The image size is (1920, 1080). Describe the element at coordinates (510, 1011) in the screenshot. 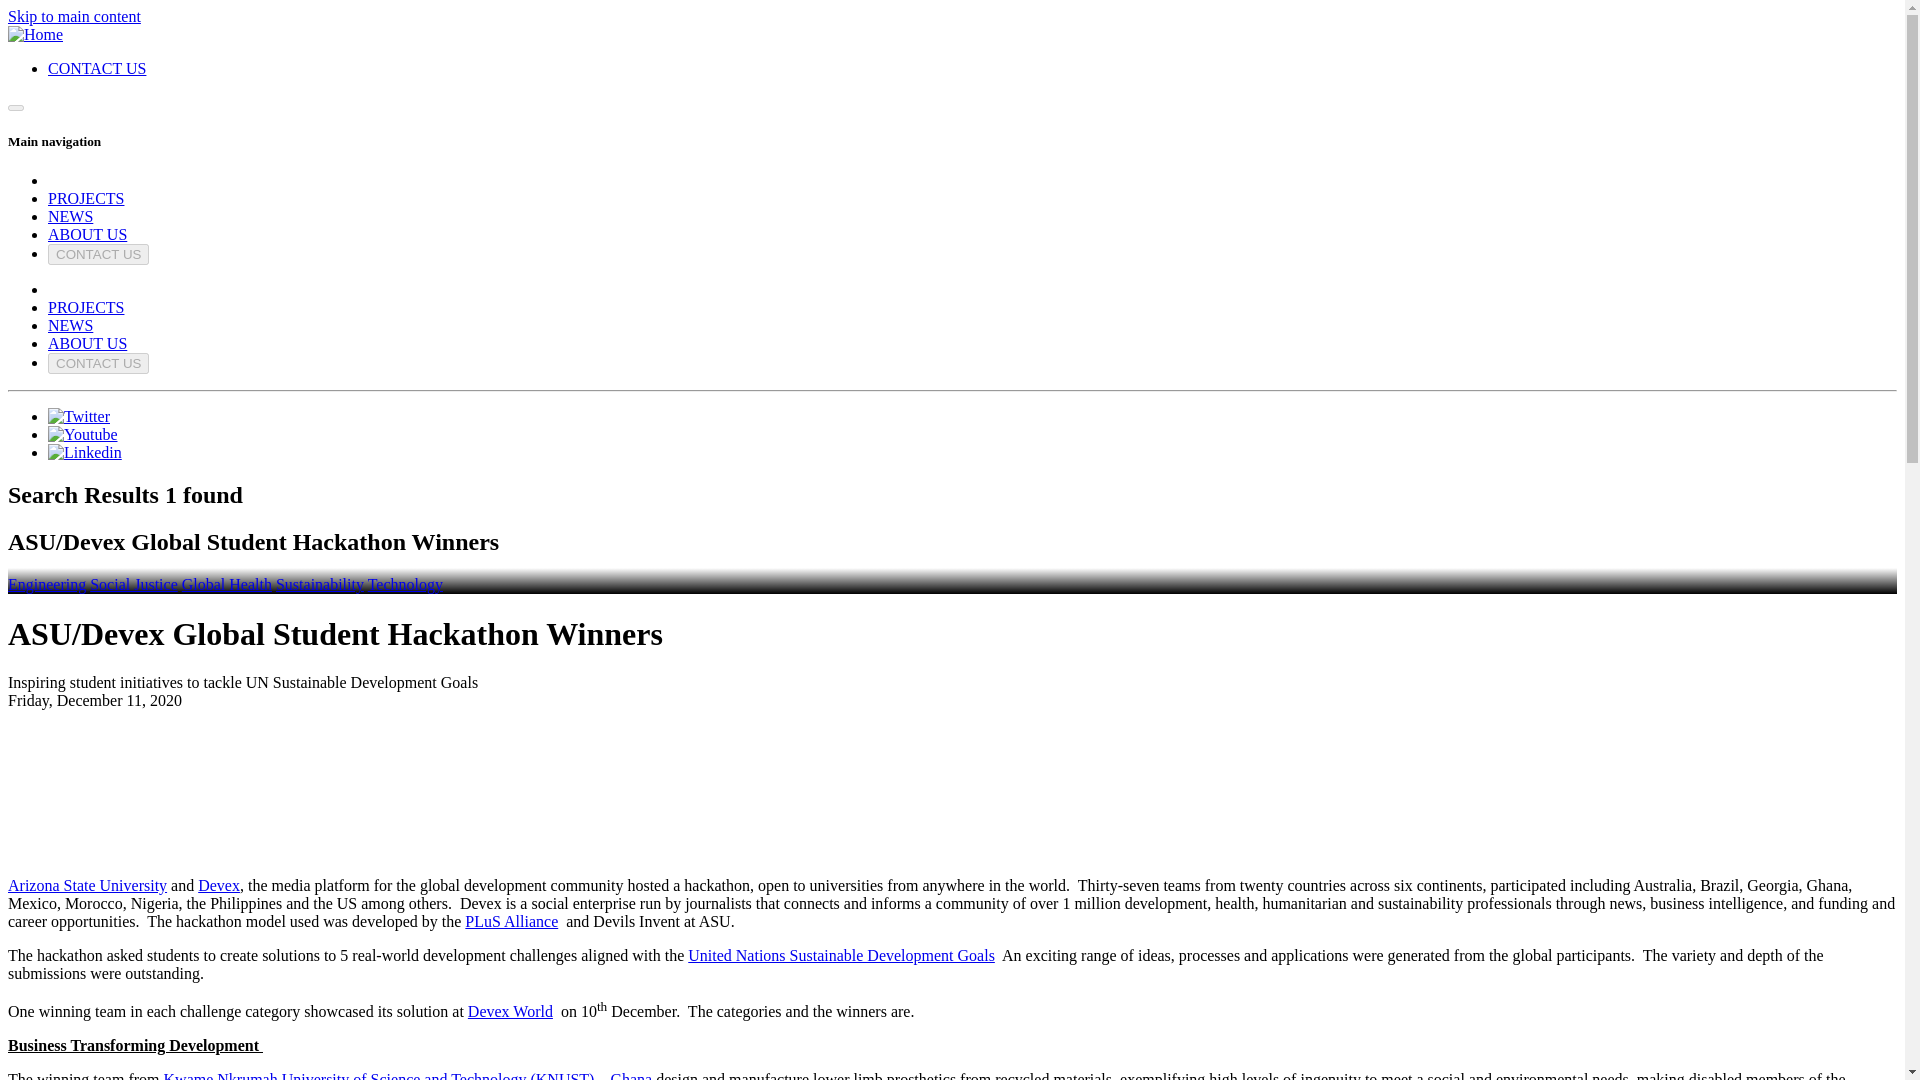

I see `Devex World` at that location.